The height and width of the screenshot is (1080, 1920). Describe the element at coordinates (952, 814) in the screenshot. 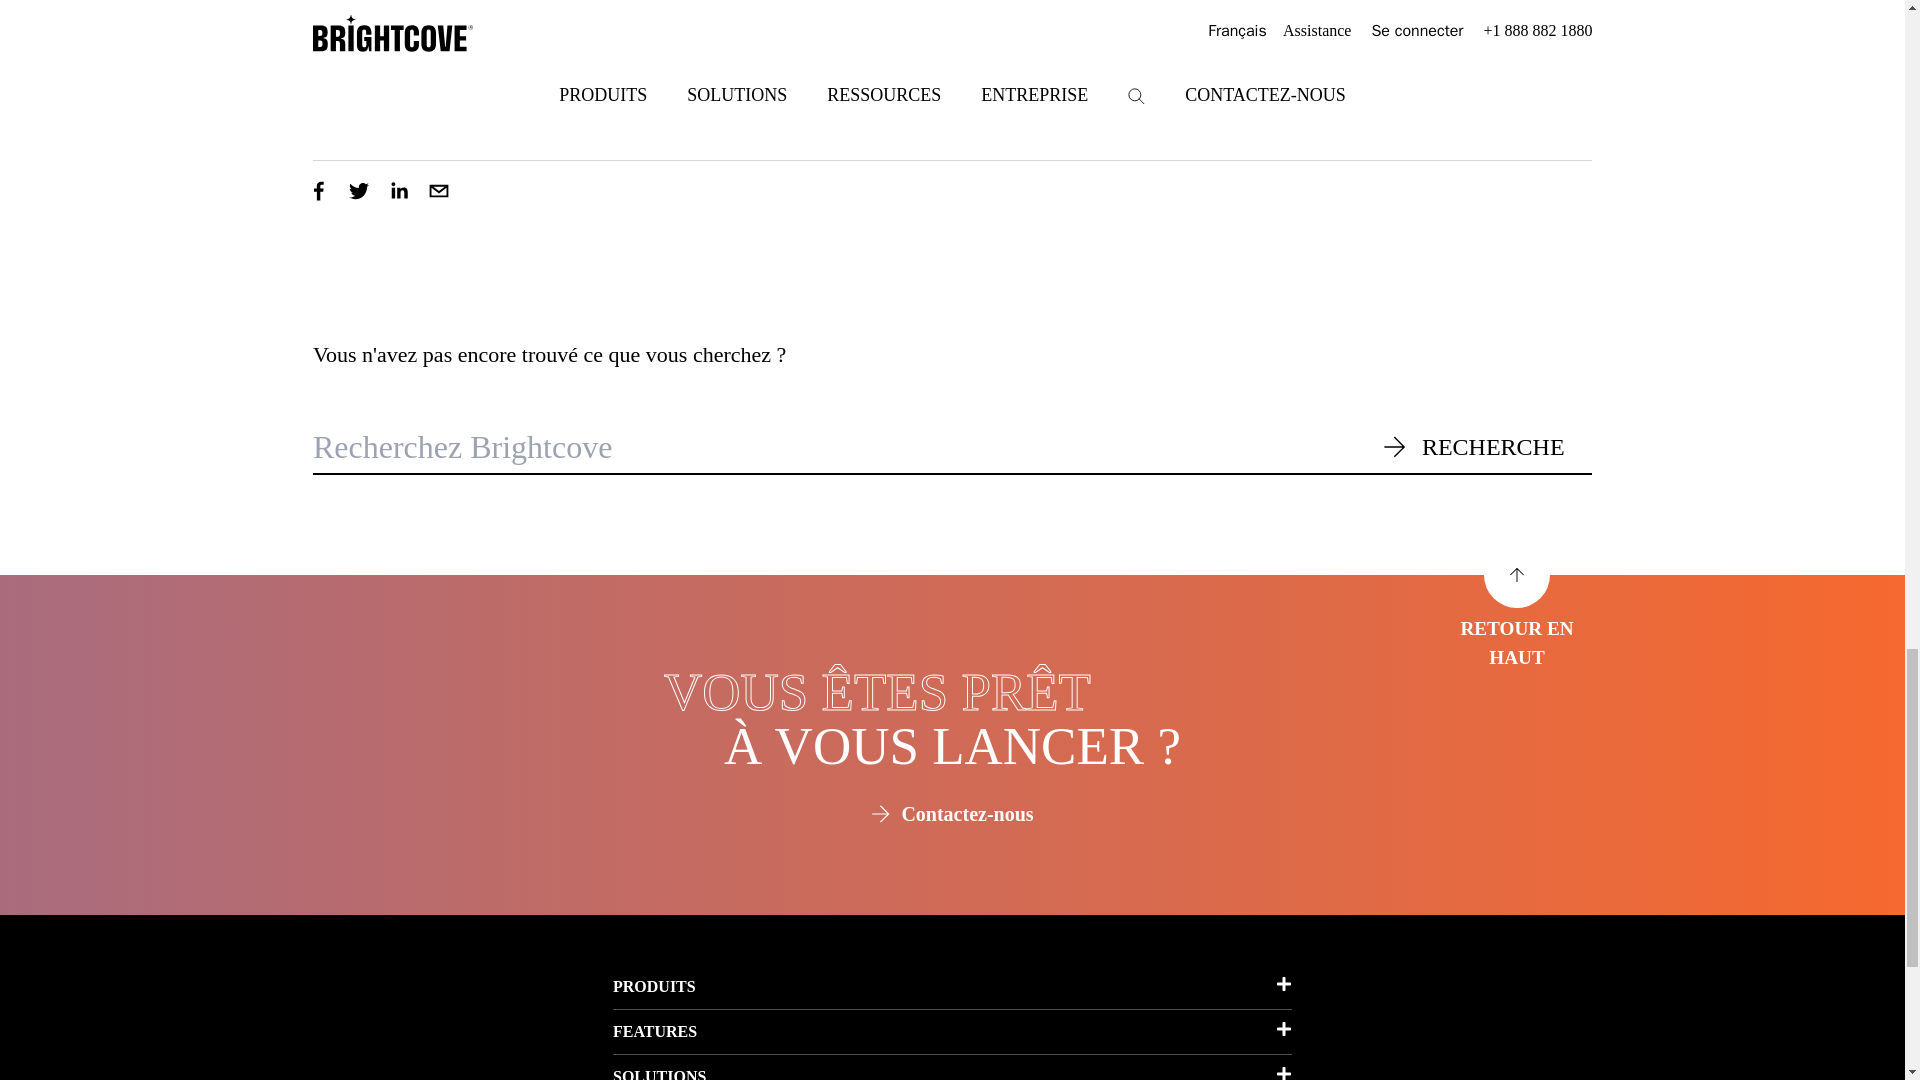

I see `Contactez-nous` at that location.